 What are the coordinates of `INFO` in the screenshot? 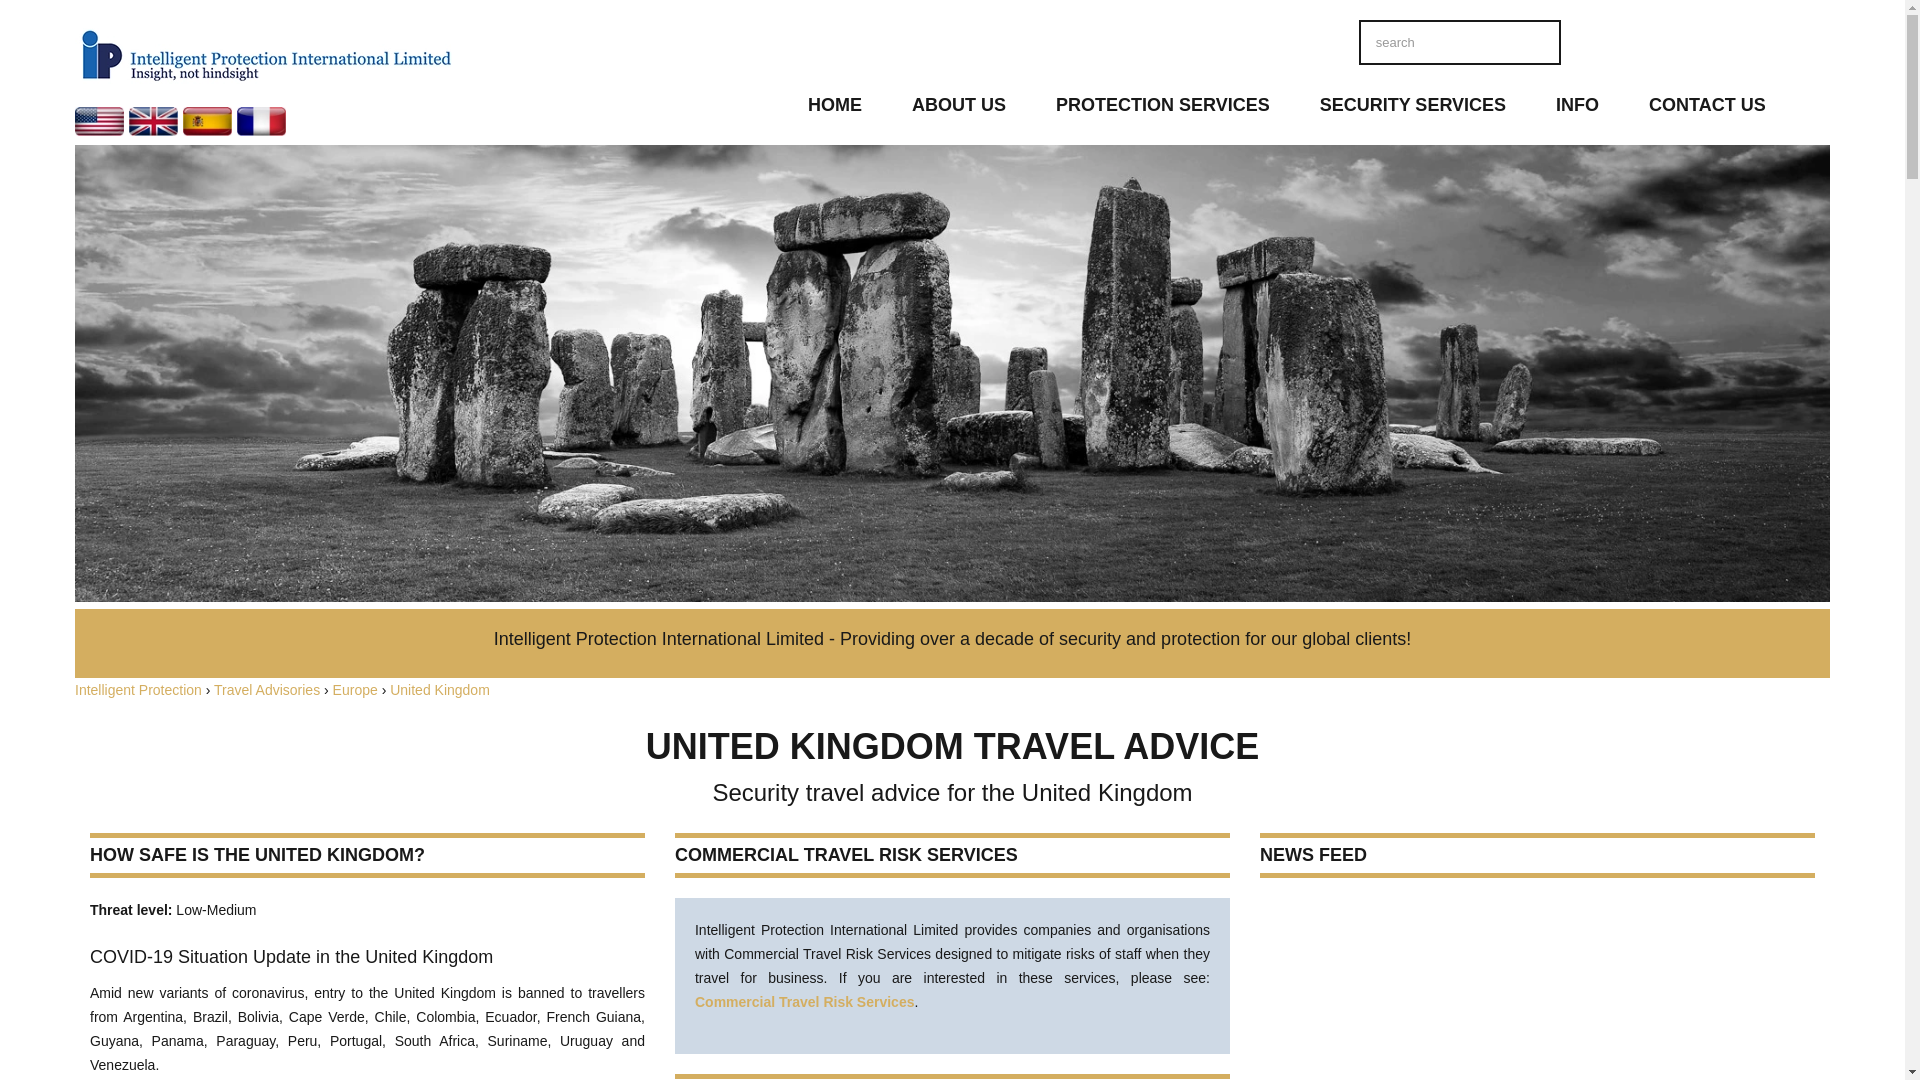 It's located at (1577, 110).